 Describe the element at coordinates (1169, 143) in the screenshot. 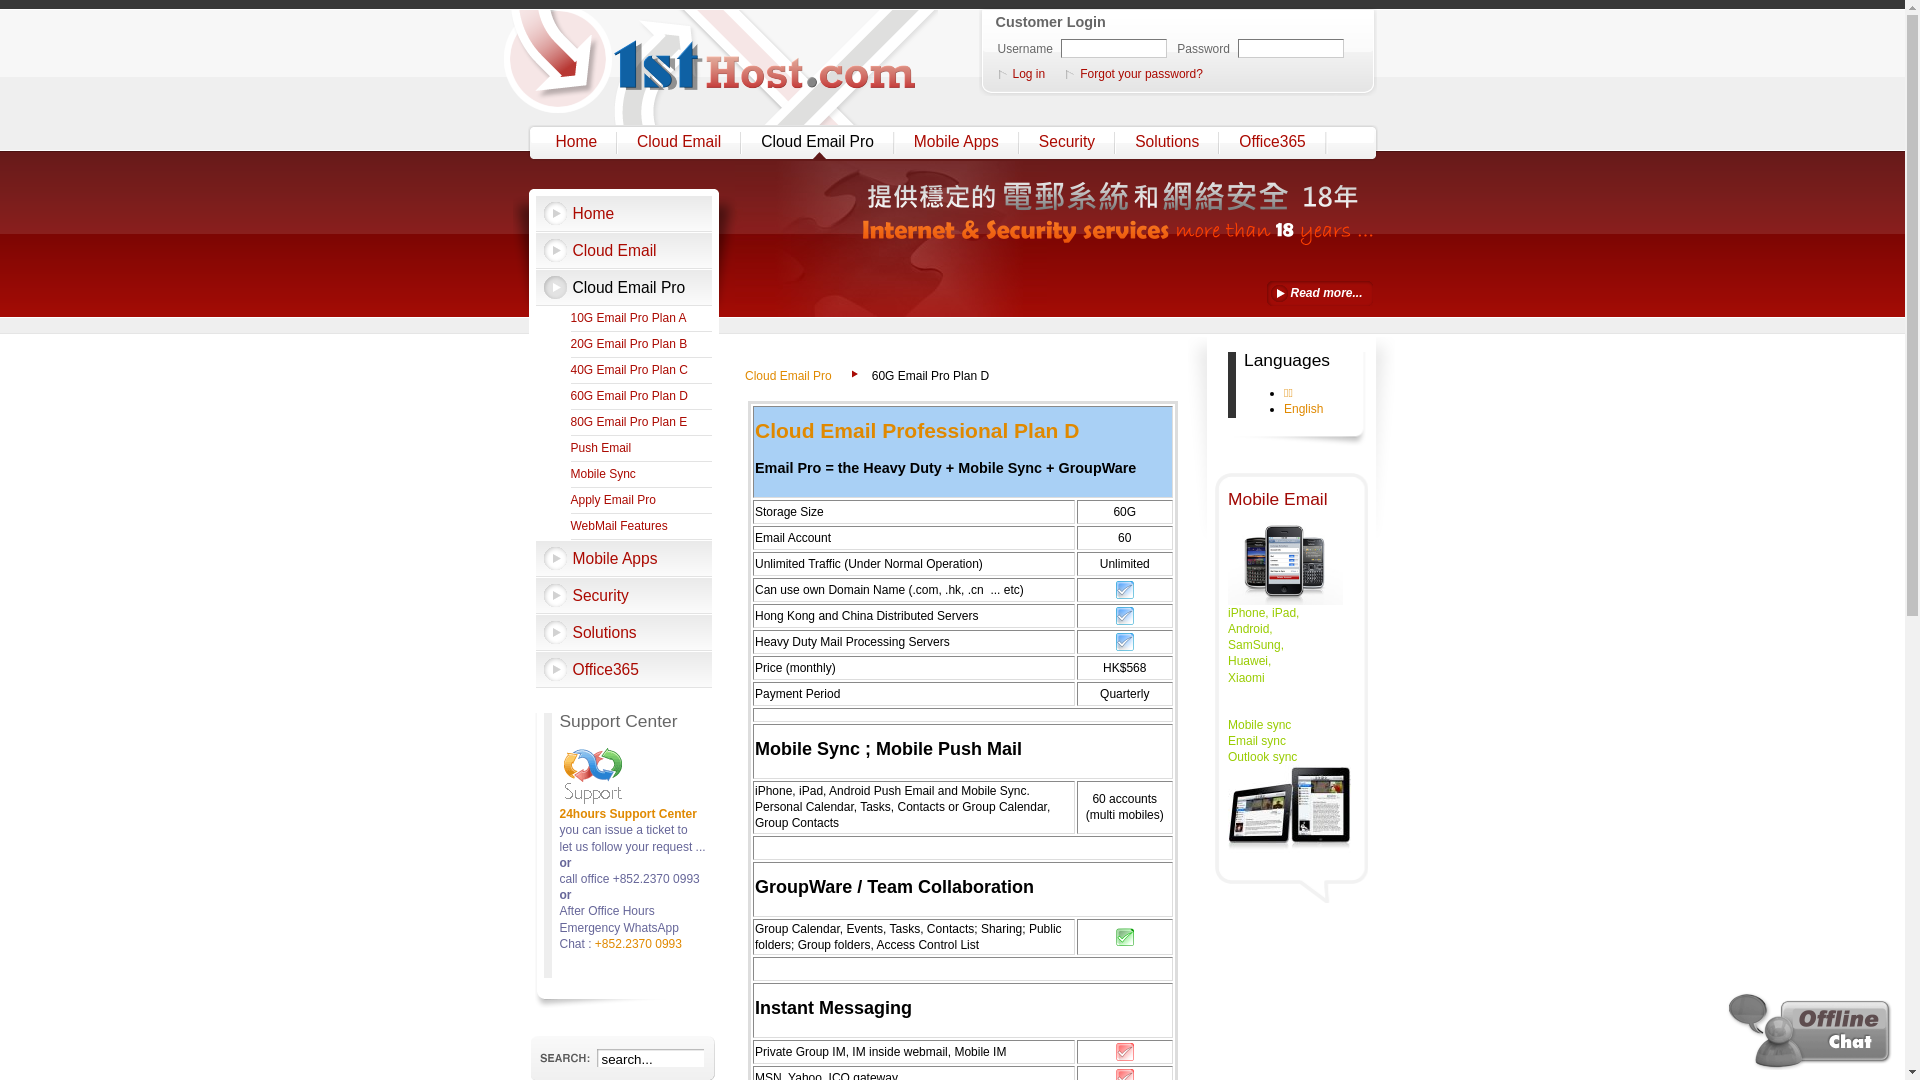

I see `Solutions` at that location.